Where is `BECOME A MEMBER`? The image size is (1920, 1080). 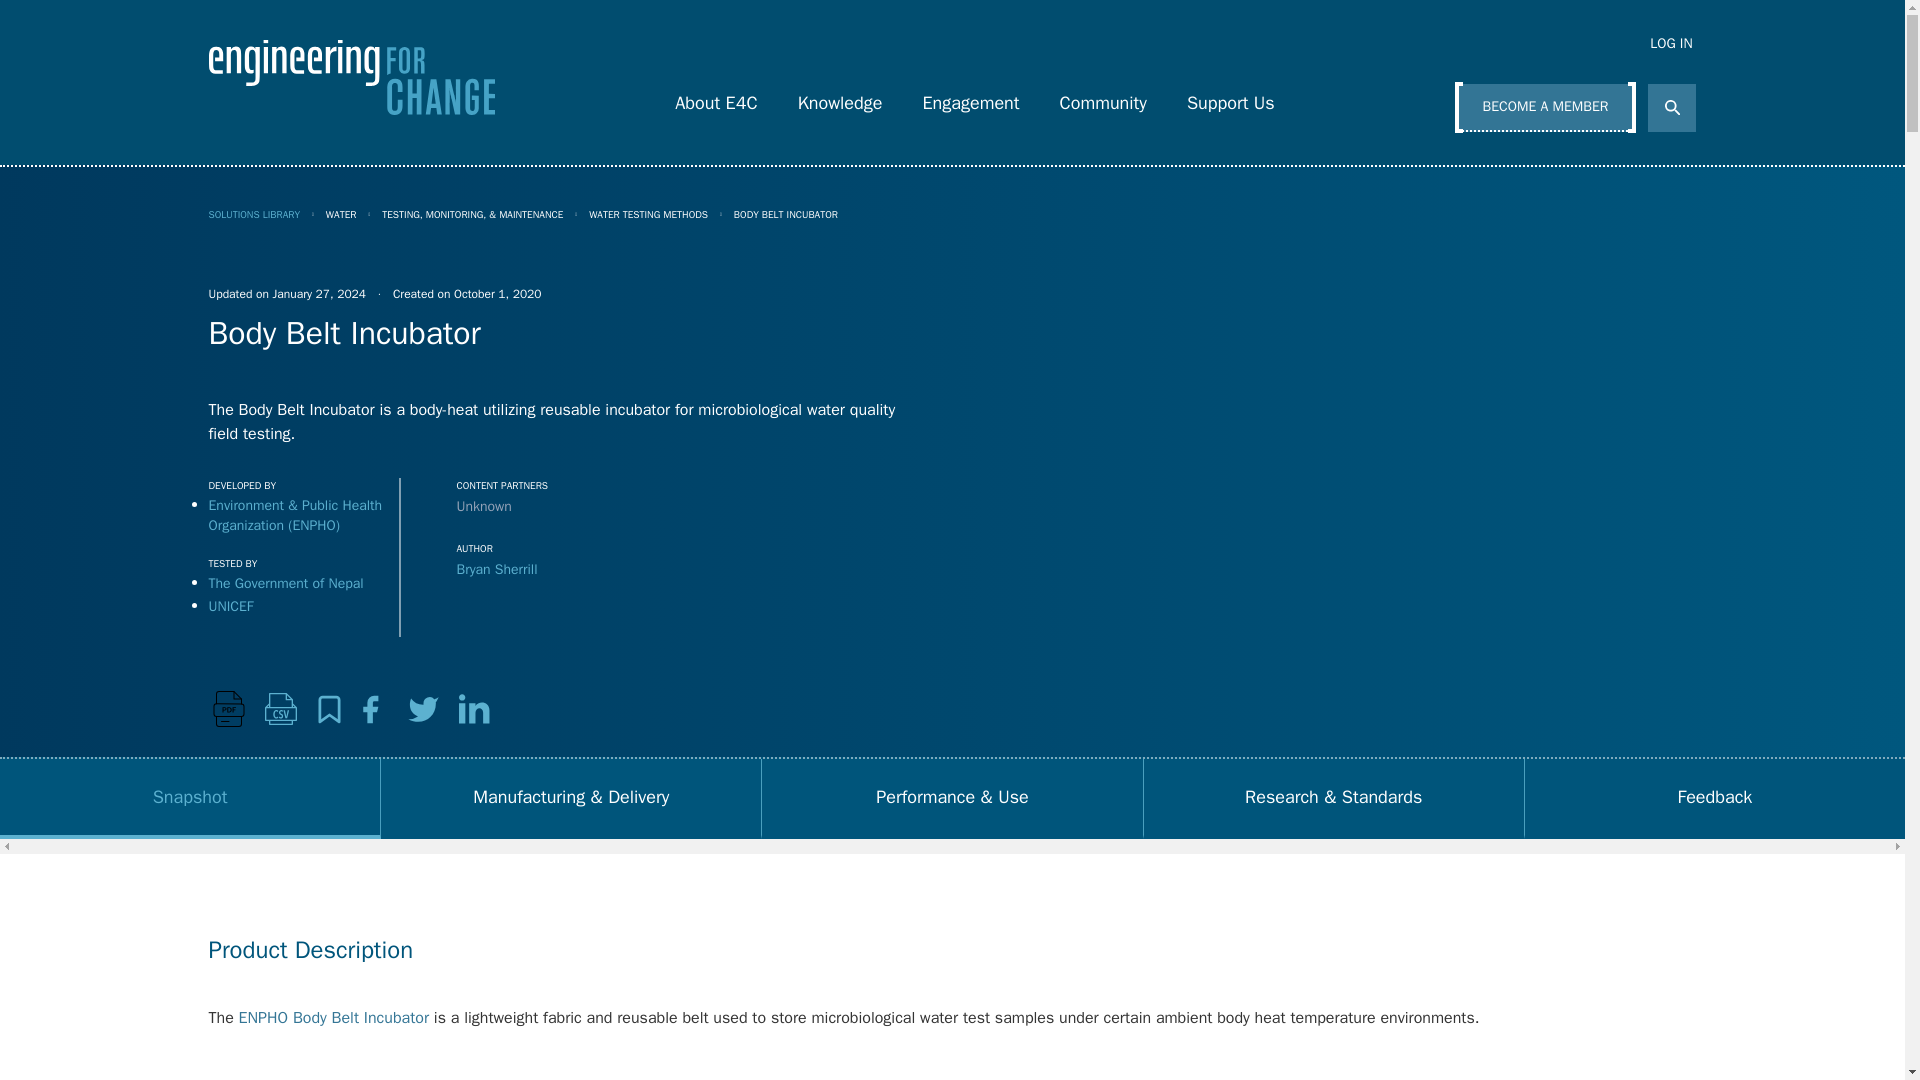
BECOME A MEMBER is located at coordinates (1546, 108).